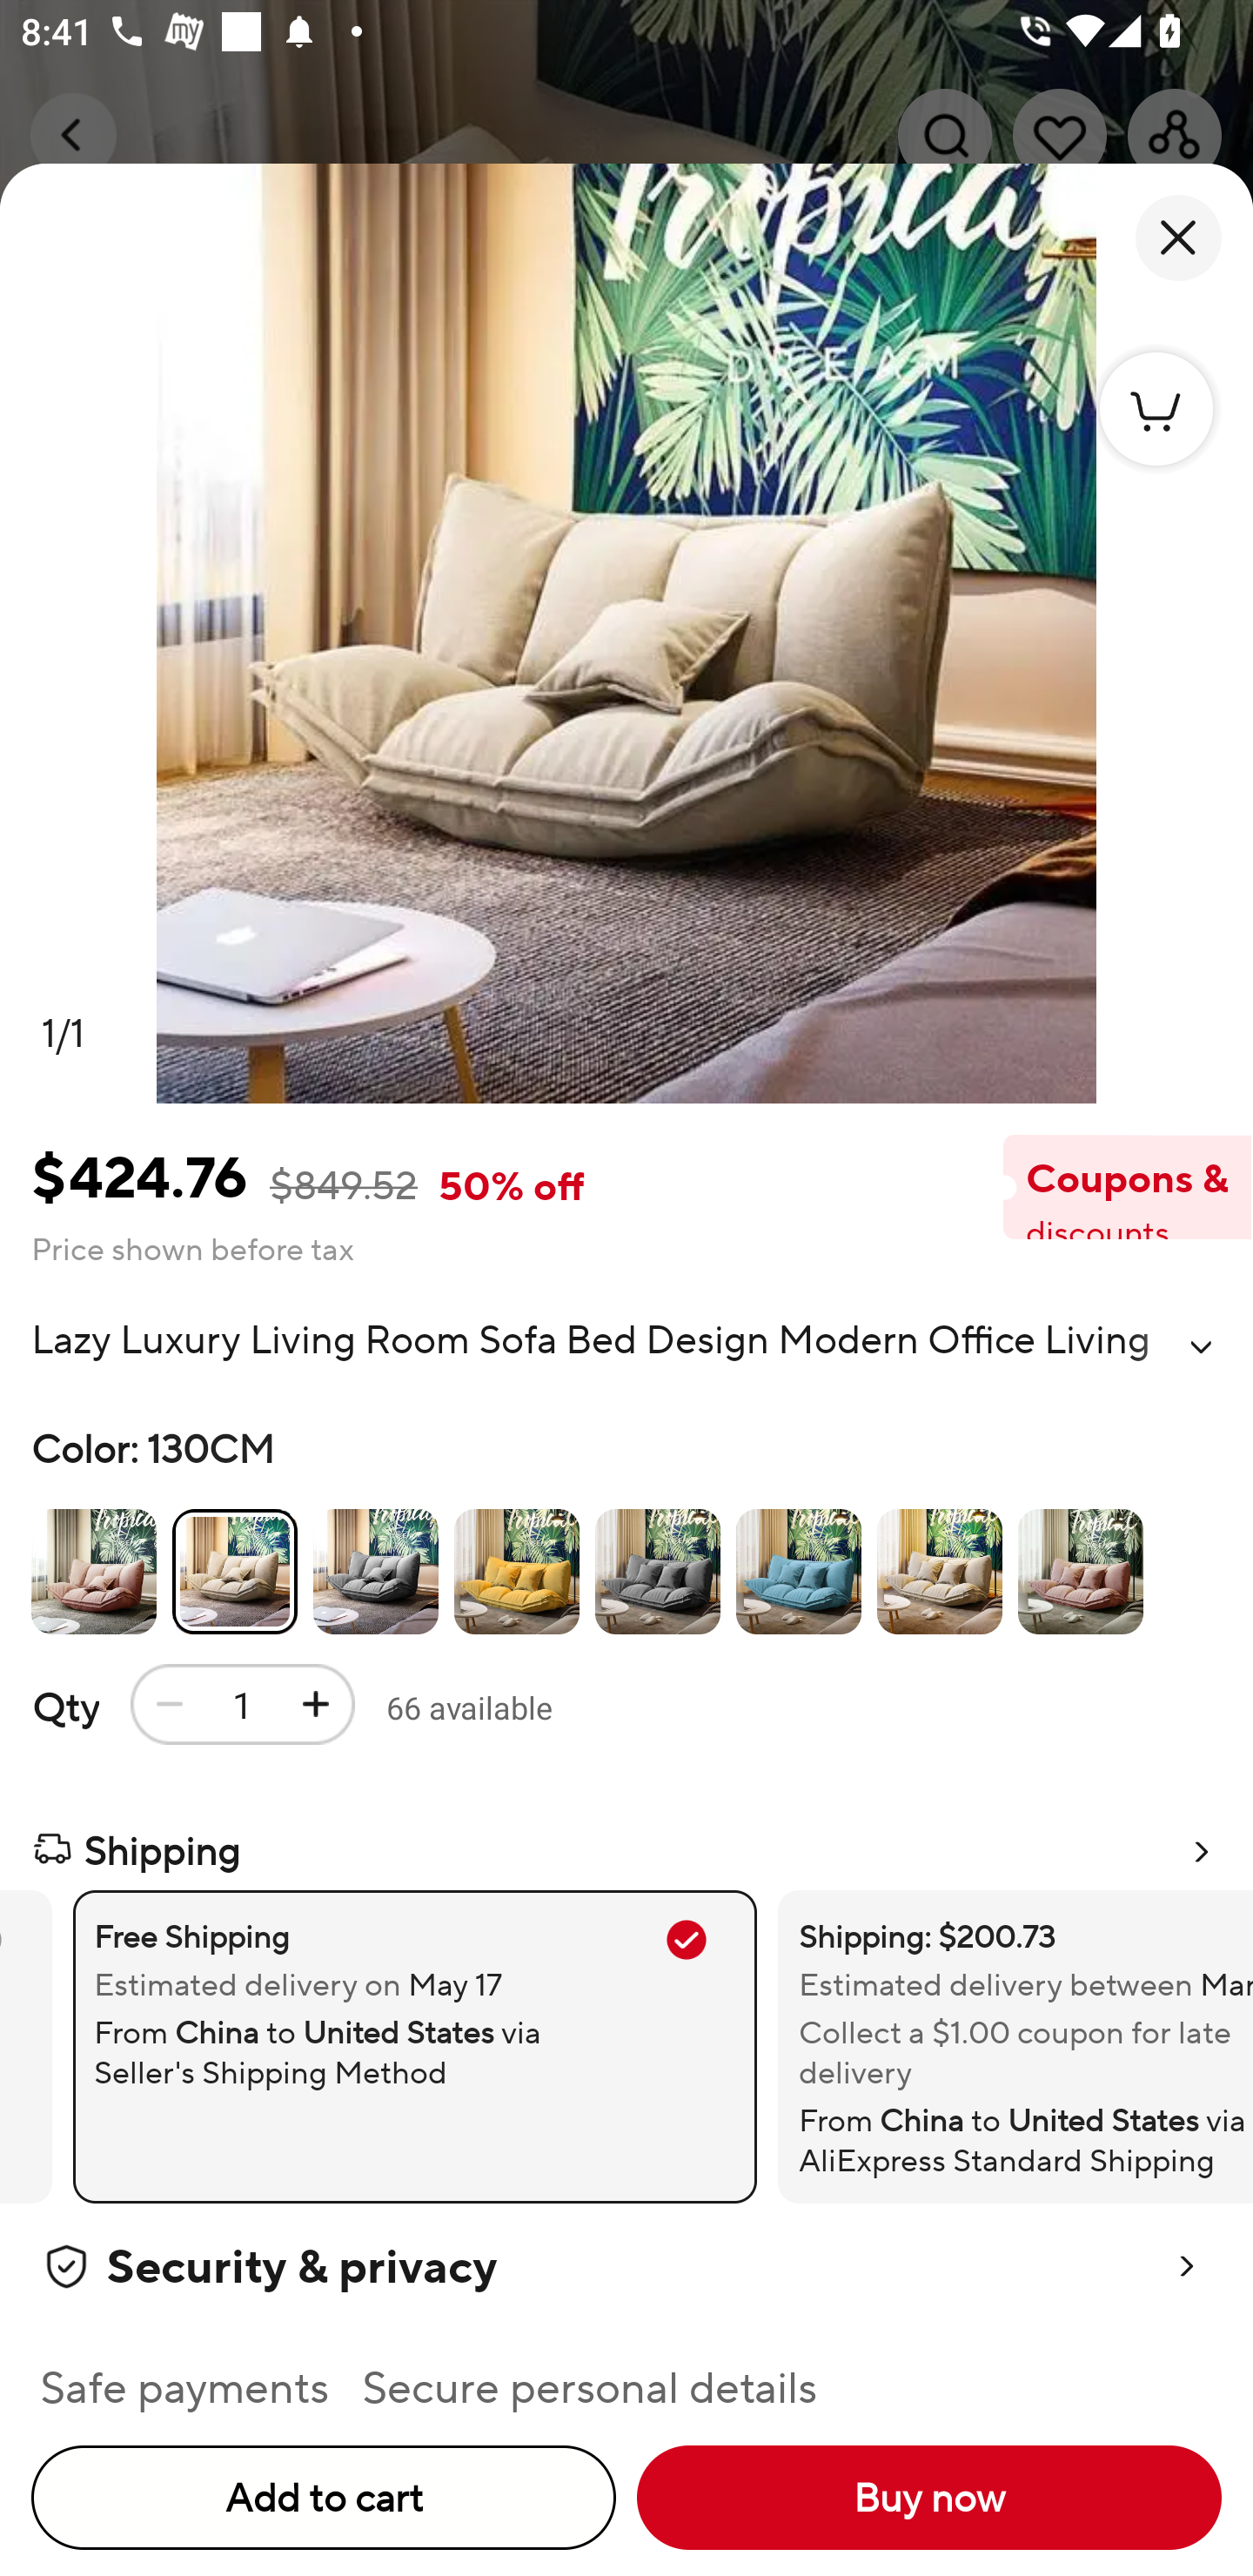 This screenshot has width=1253, height=2576. What do you see at coordinates (324, 2498) in the screenshot?
I see `Add to cart` at bounding box center [324, 2498].